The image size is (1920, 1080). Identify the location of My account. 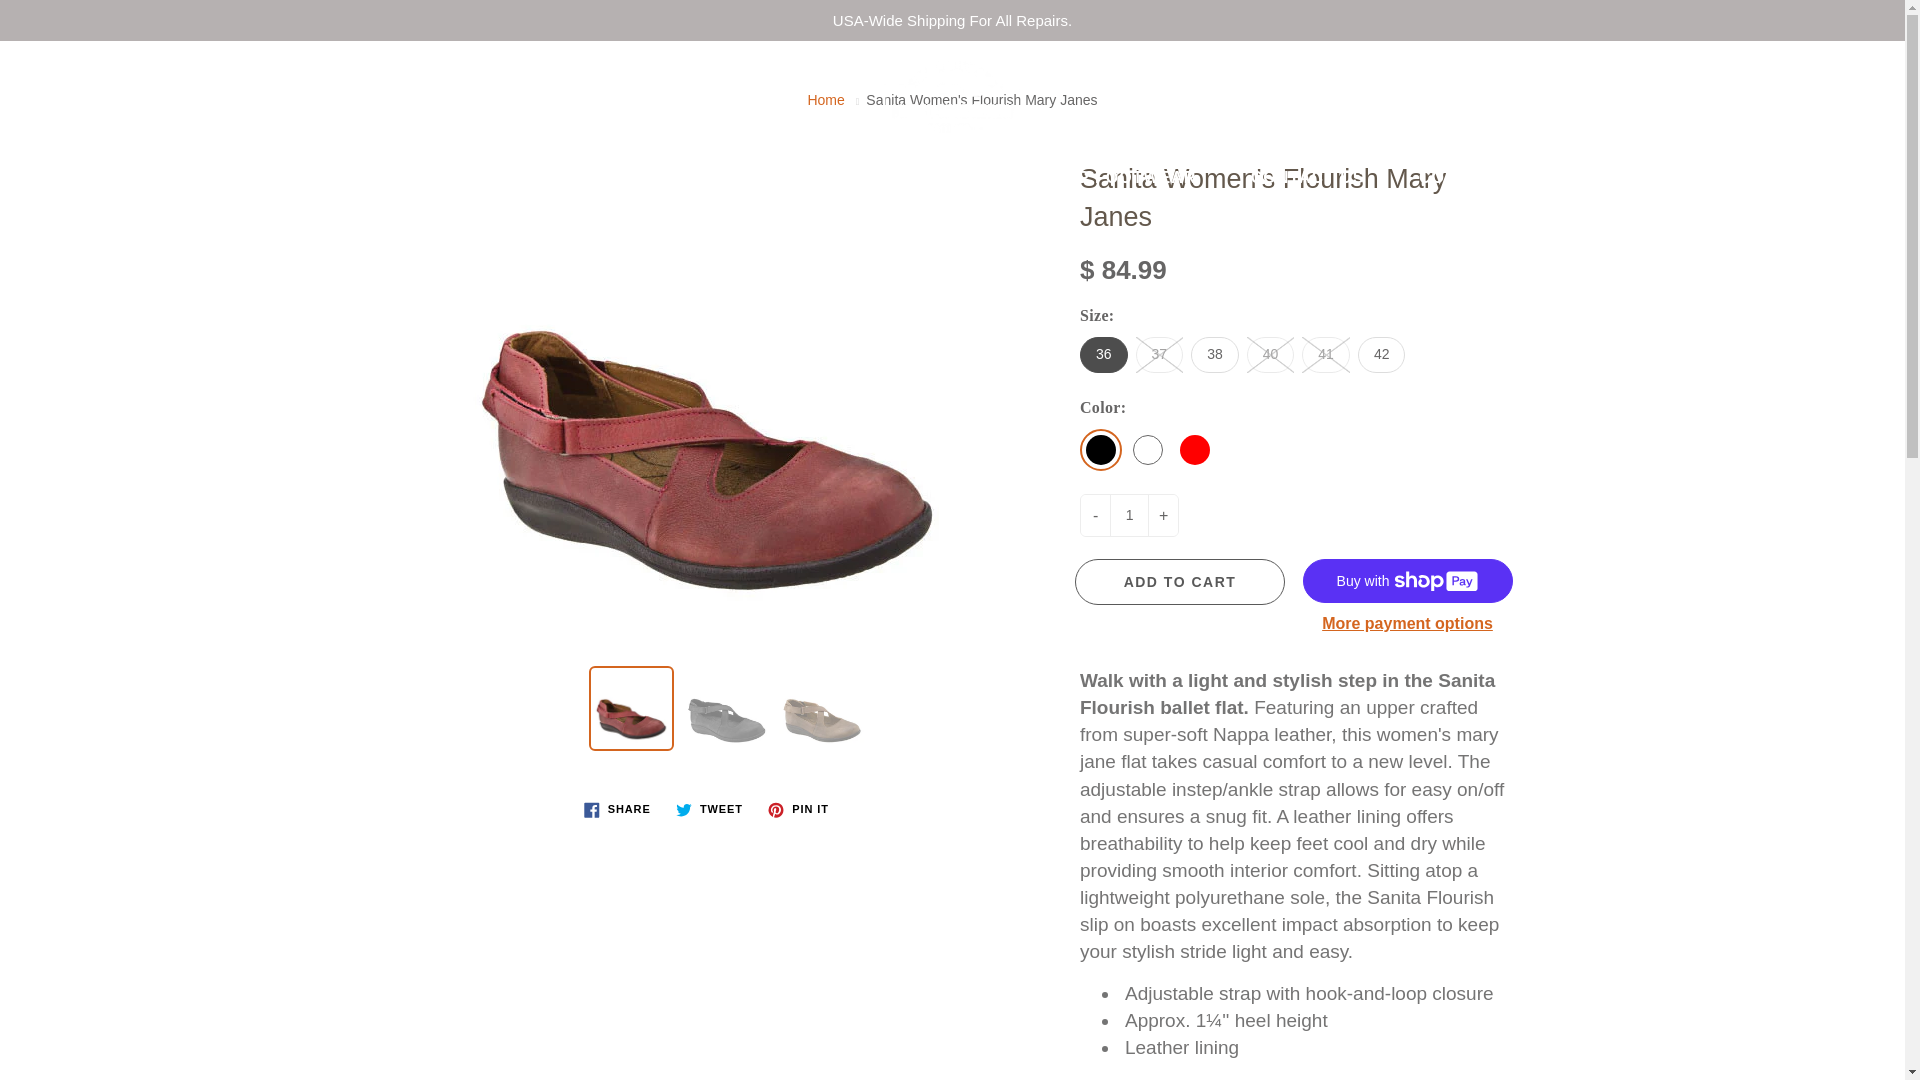
(1820, 75).